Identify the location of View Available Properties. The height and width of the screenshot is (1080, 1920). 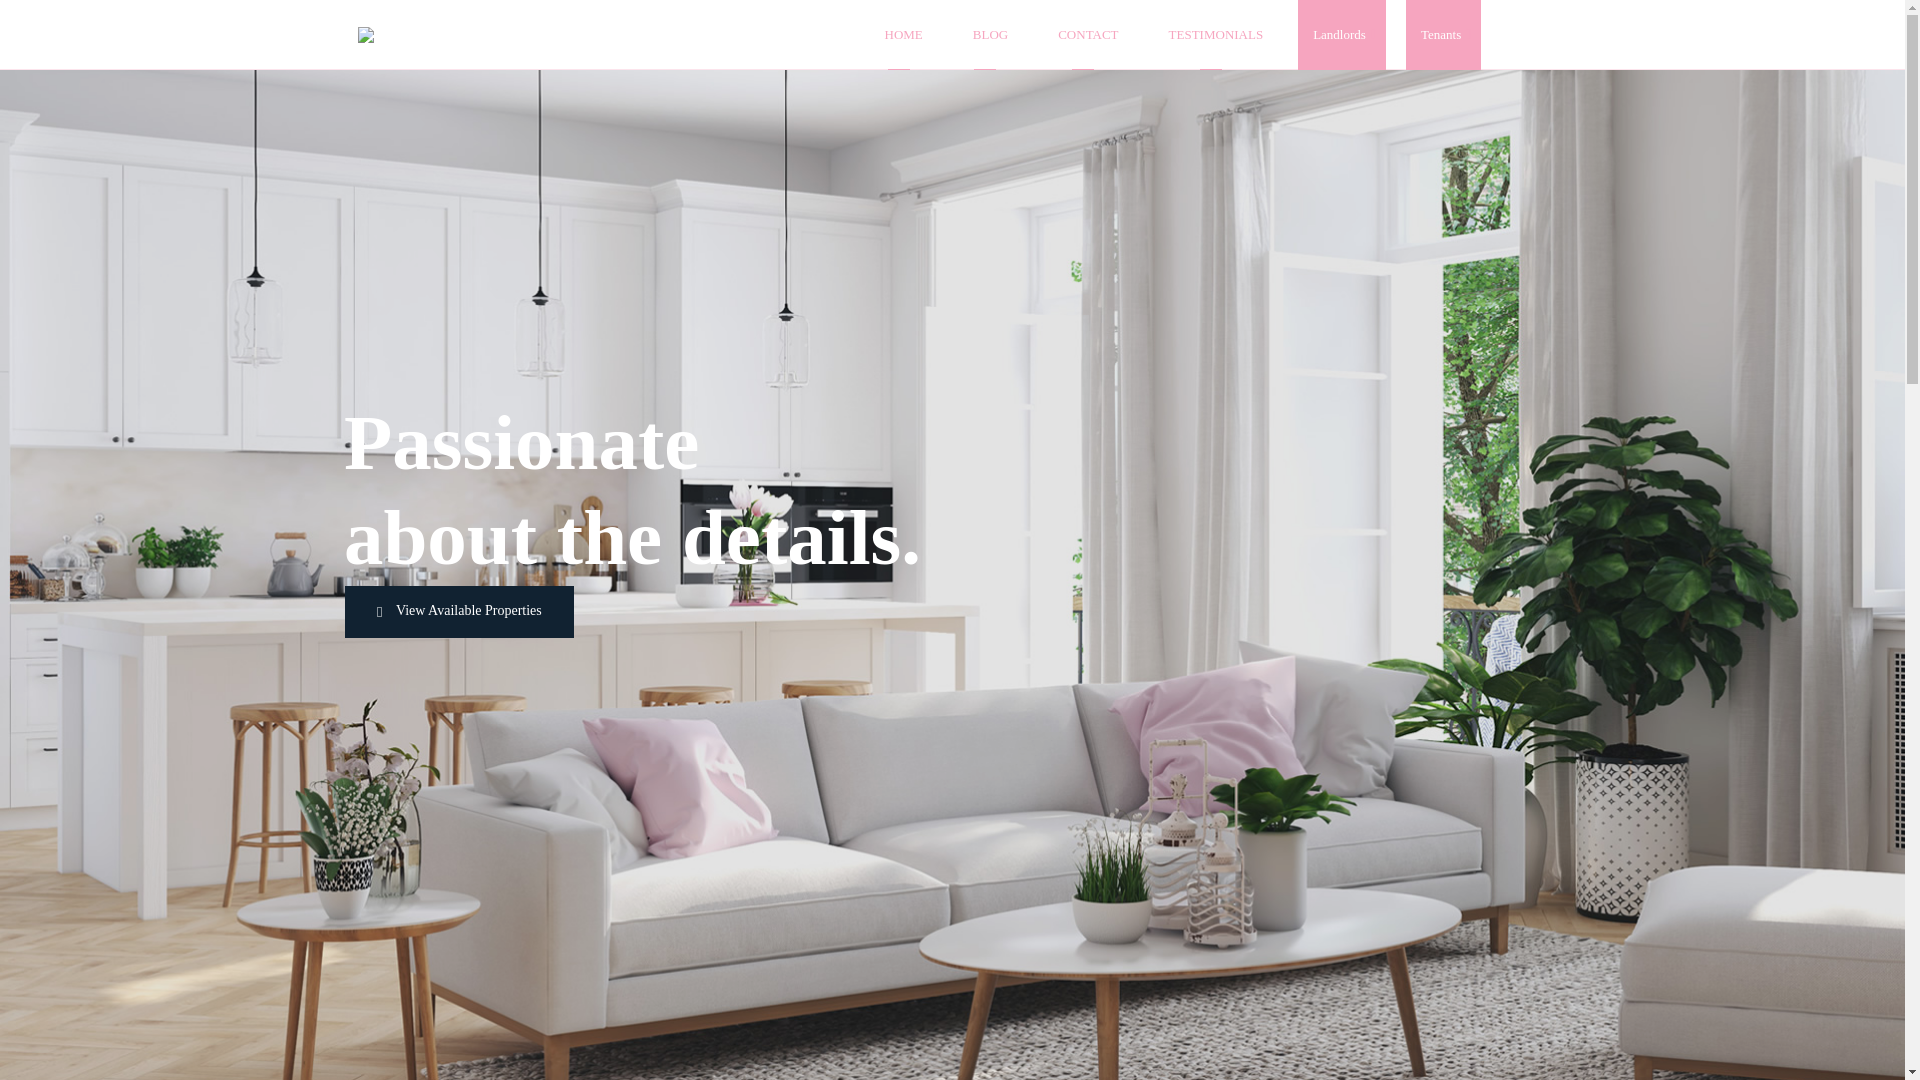
(460, 612).